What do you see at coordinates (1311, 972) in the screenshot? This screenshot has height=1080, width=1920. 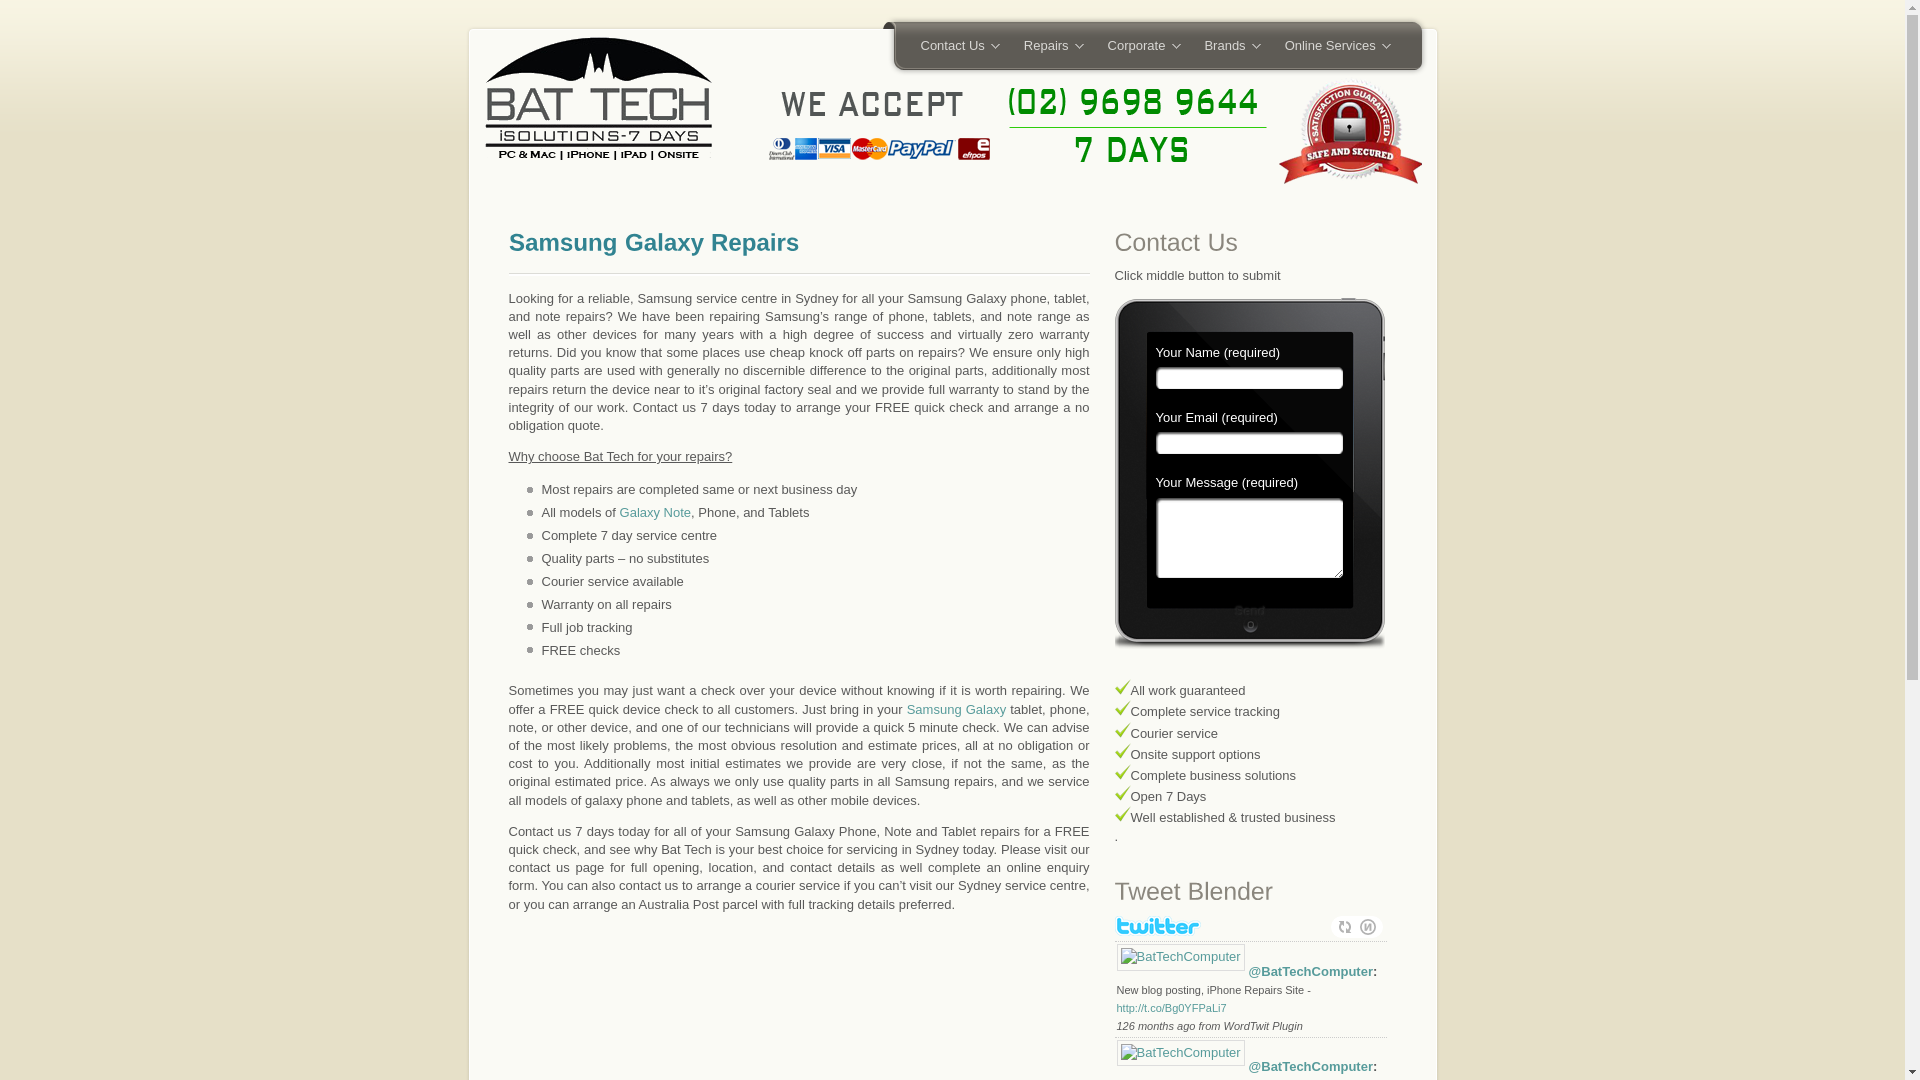 I see `@BatTechComputer` at bounding box center [1311, 972].